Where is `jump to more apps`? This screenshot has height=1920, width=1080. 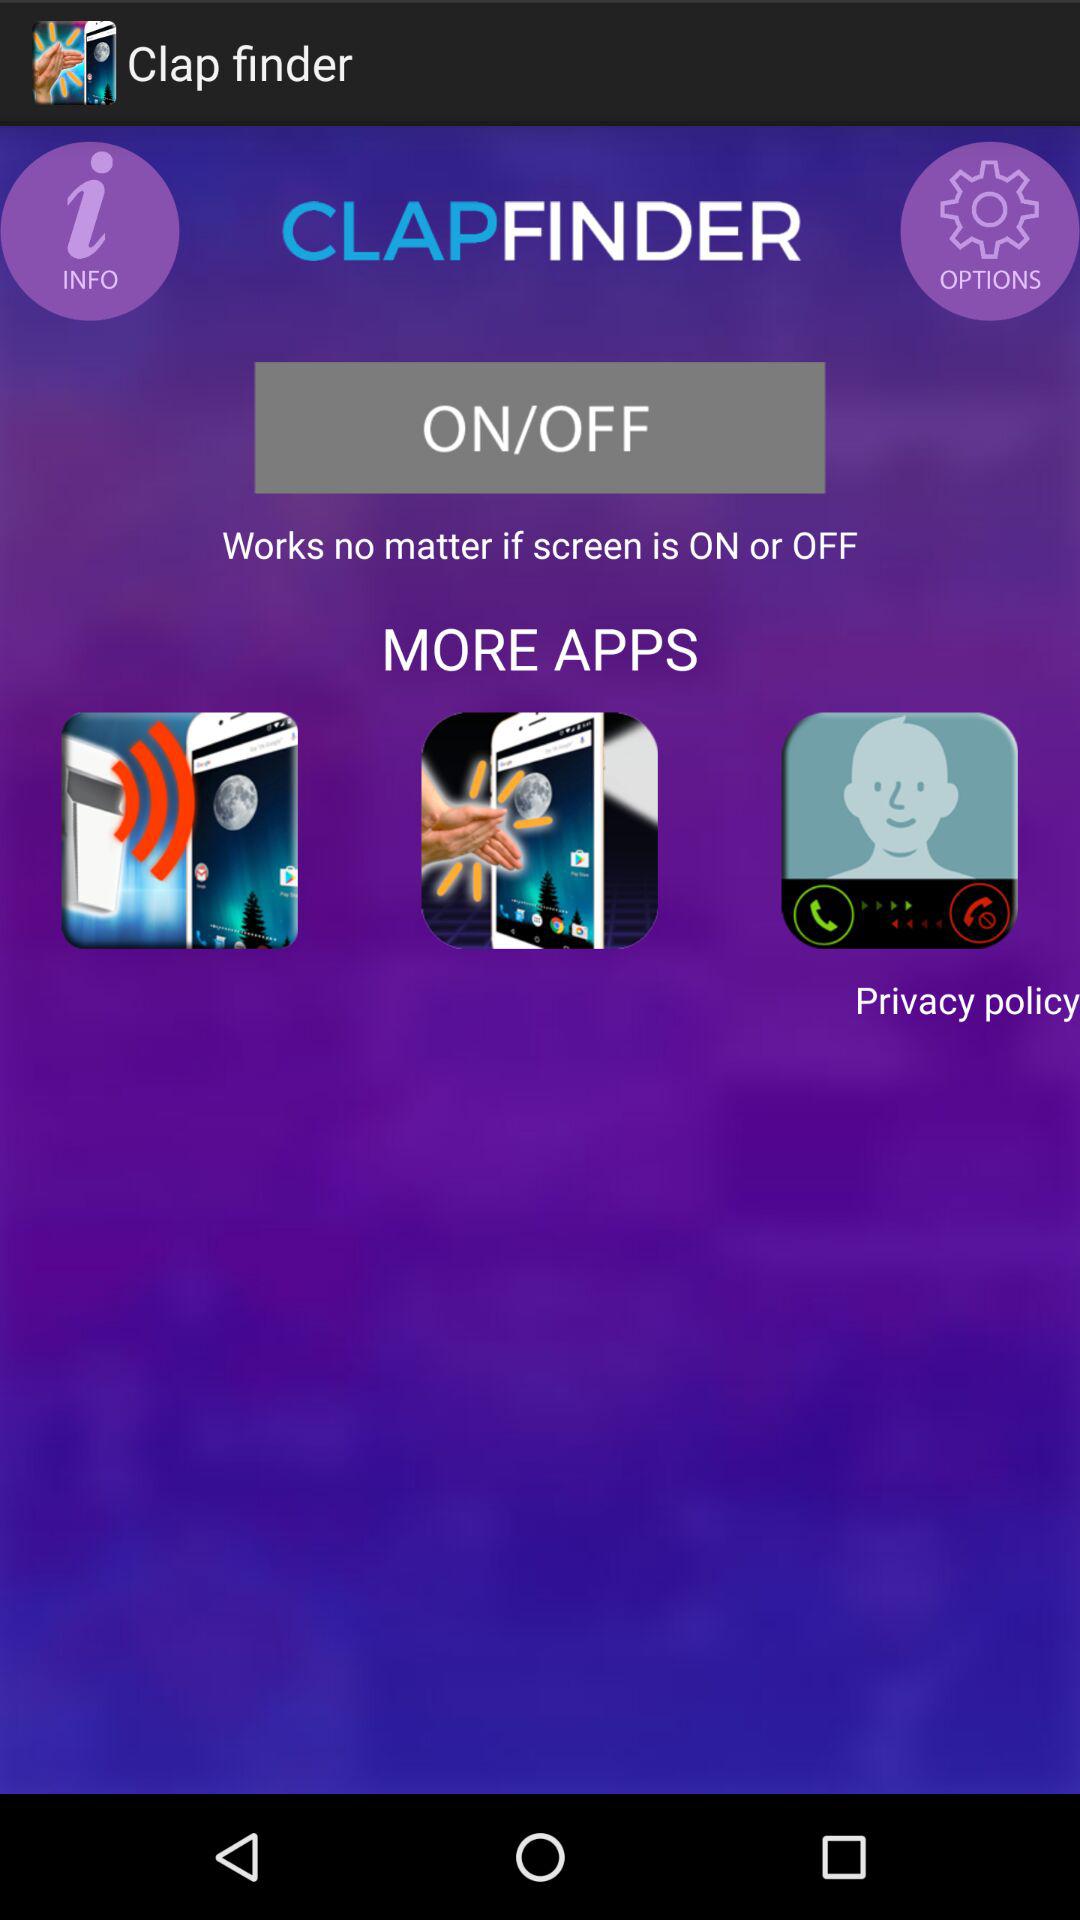 jump to more apps is located at coordinates (540, 647).